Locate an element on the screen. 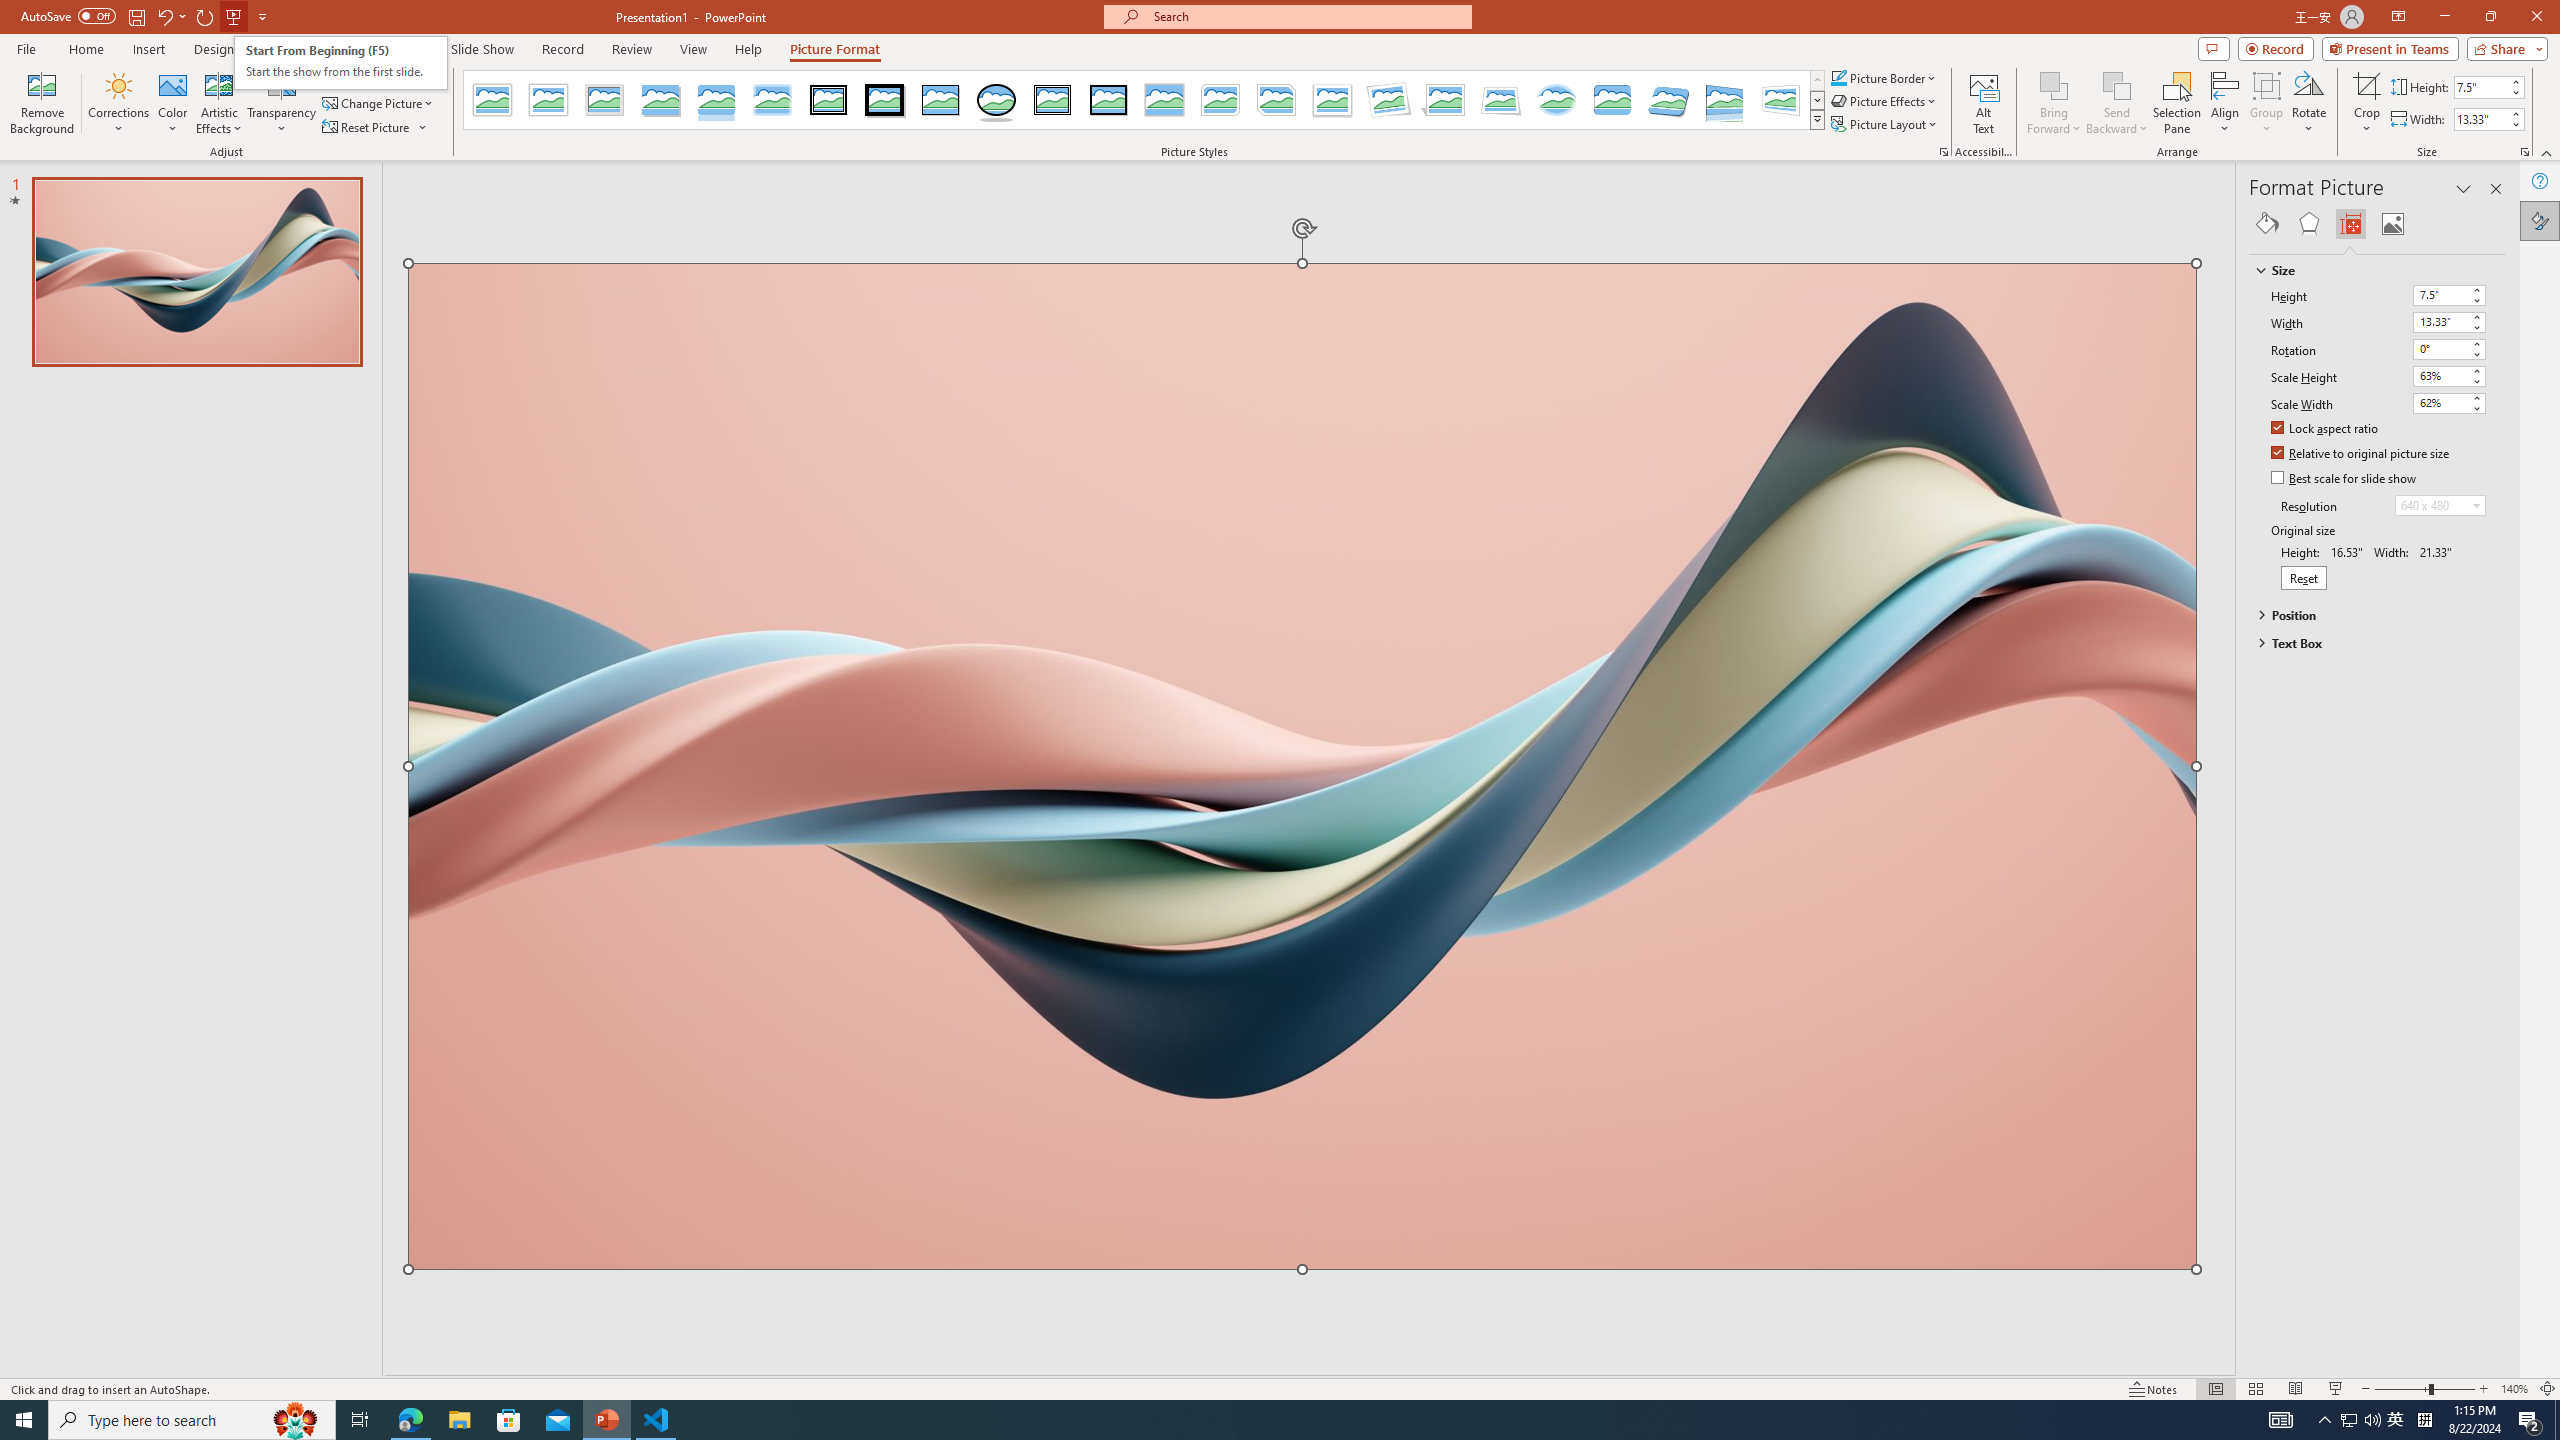  From Beginning is located at coordinates (234, 16).